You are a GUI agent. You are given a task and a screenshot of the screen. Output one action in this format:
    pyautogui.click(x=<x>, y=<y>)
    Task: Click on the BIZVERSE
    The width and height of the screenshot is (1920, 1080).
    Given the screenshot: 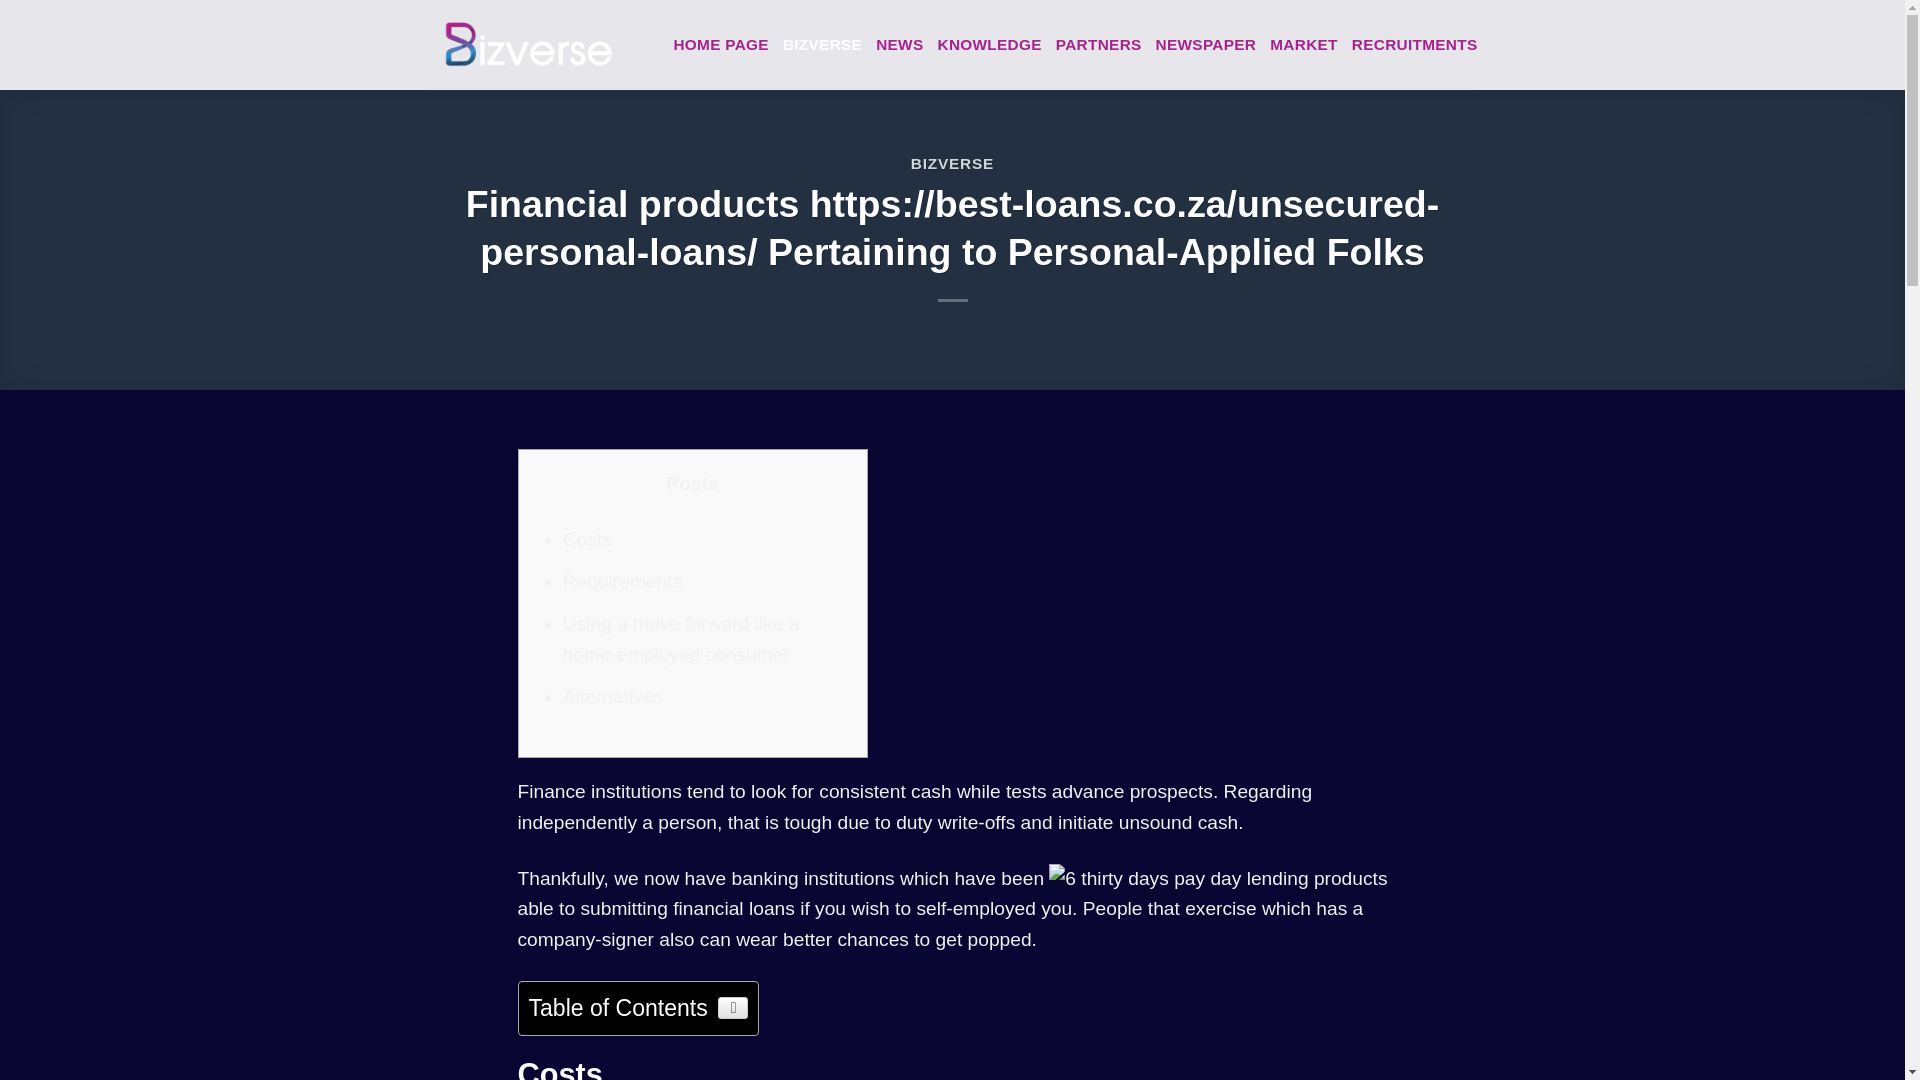 What is the action you would take?
    pyautogui.click(x=822, y=45)
    